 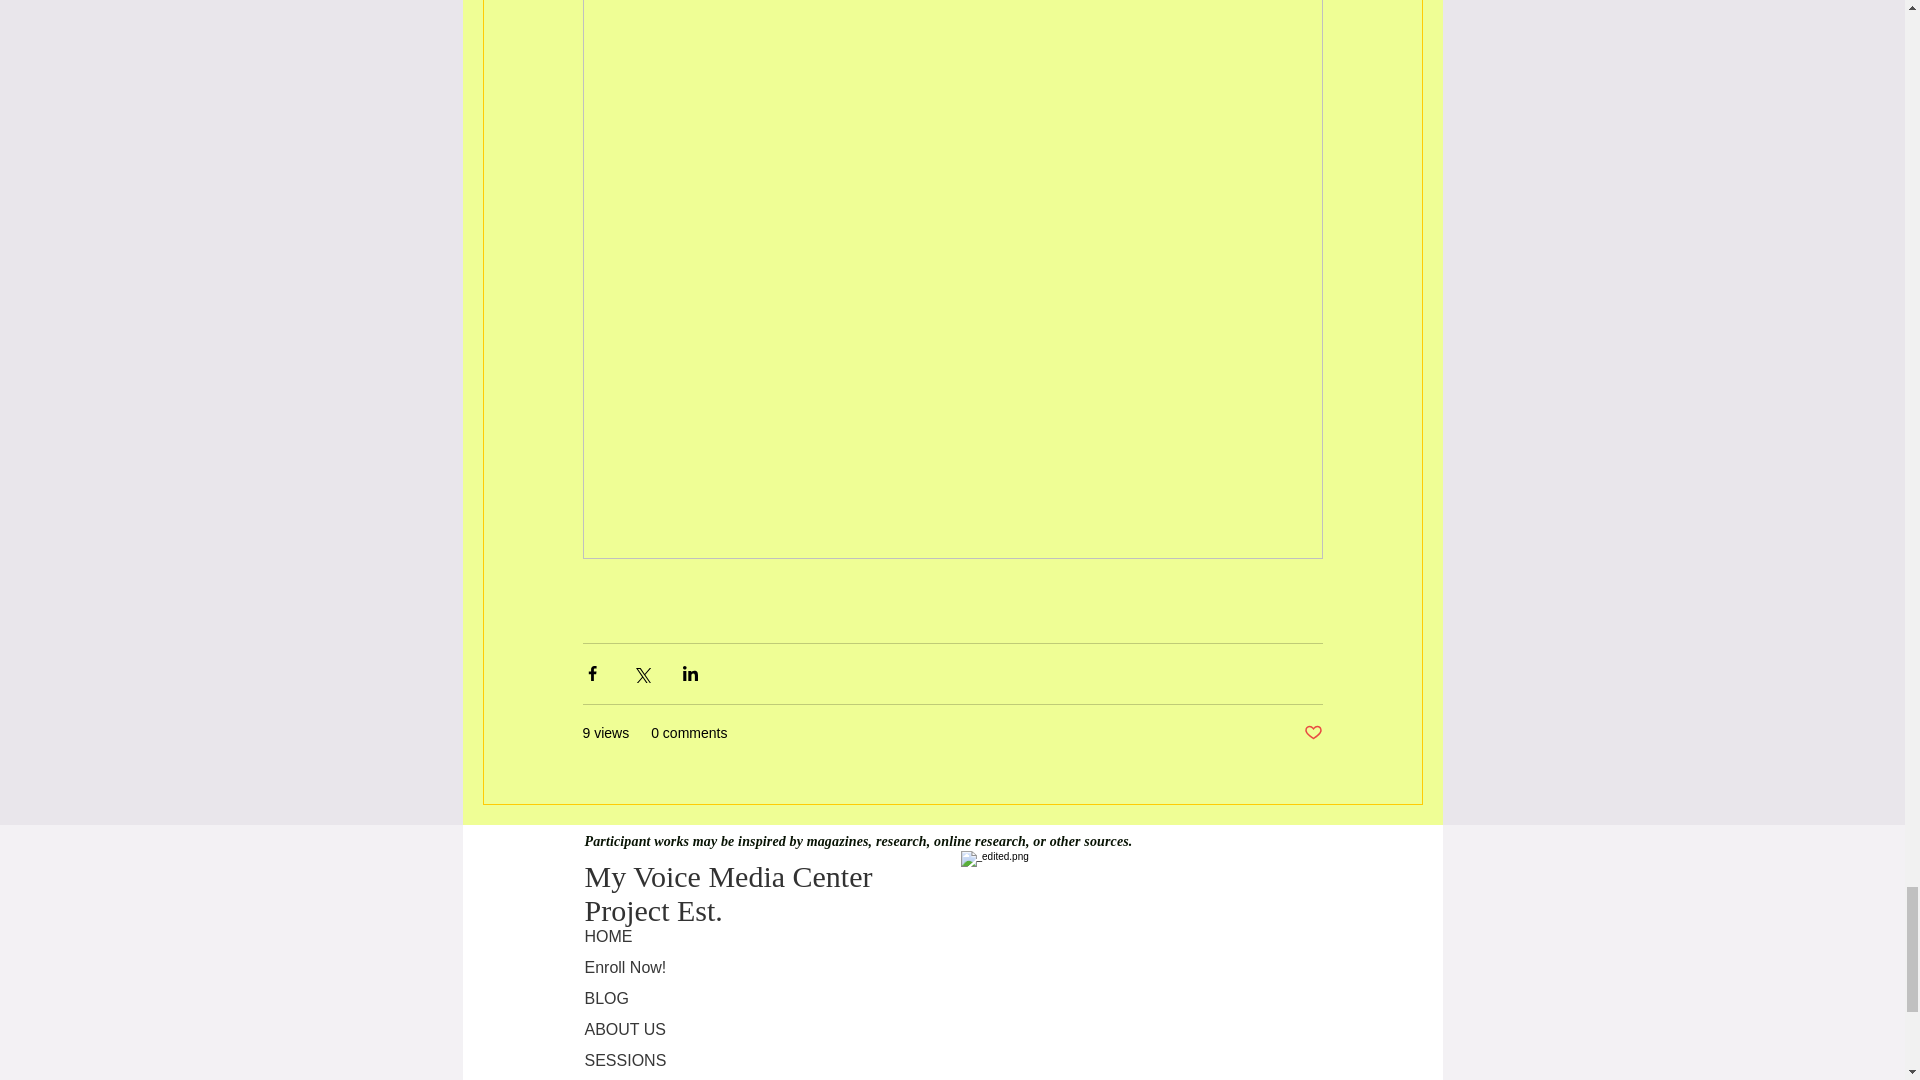 I want to click on BLOG, so click(x=727, y=998).